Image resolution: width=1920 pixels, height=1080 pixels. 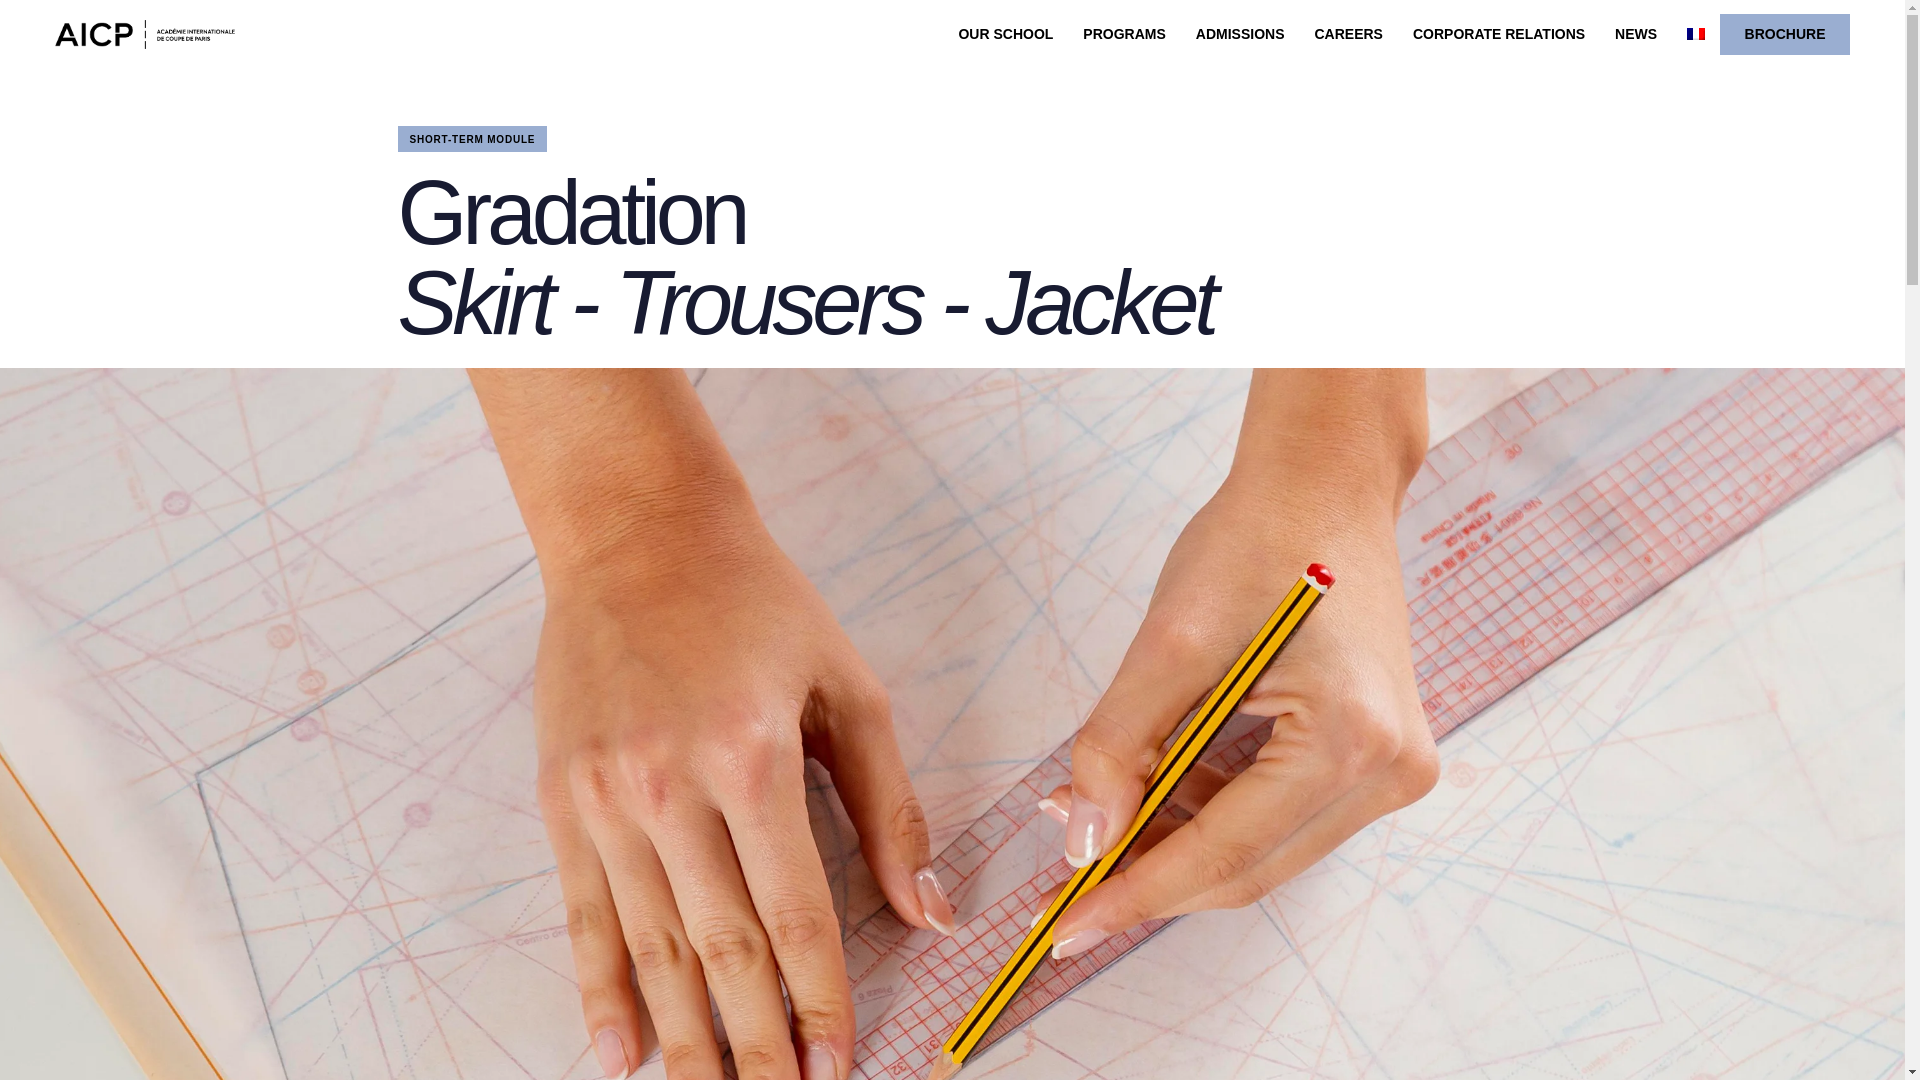 I want to click on OUR SCHOOL, so click(x=1004, y=34).